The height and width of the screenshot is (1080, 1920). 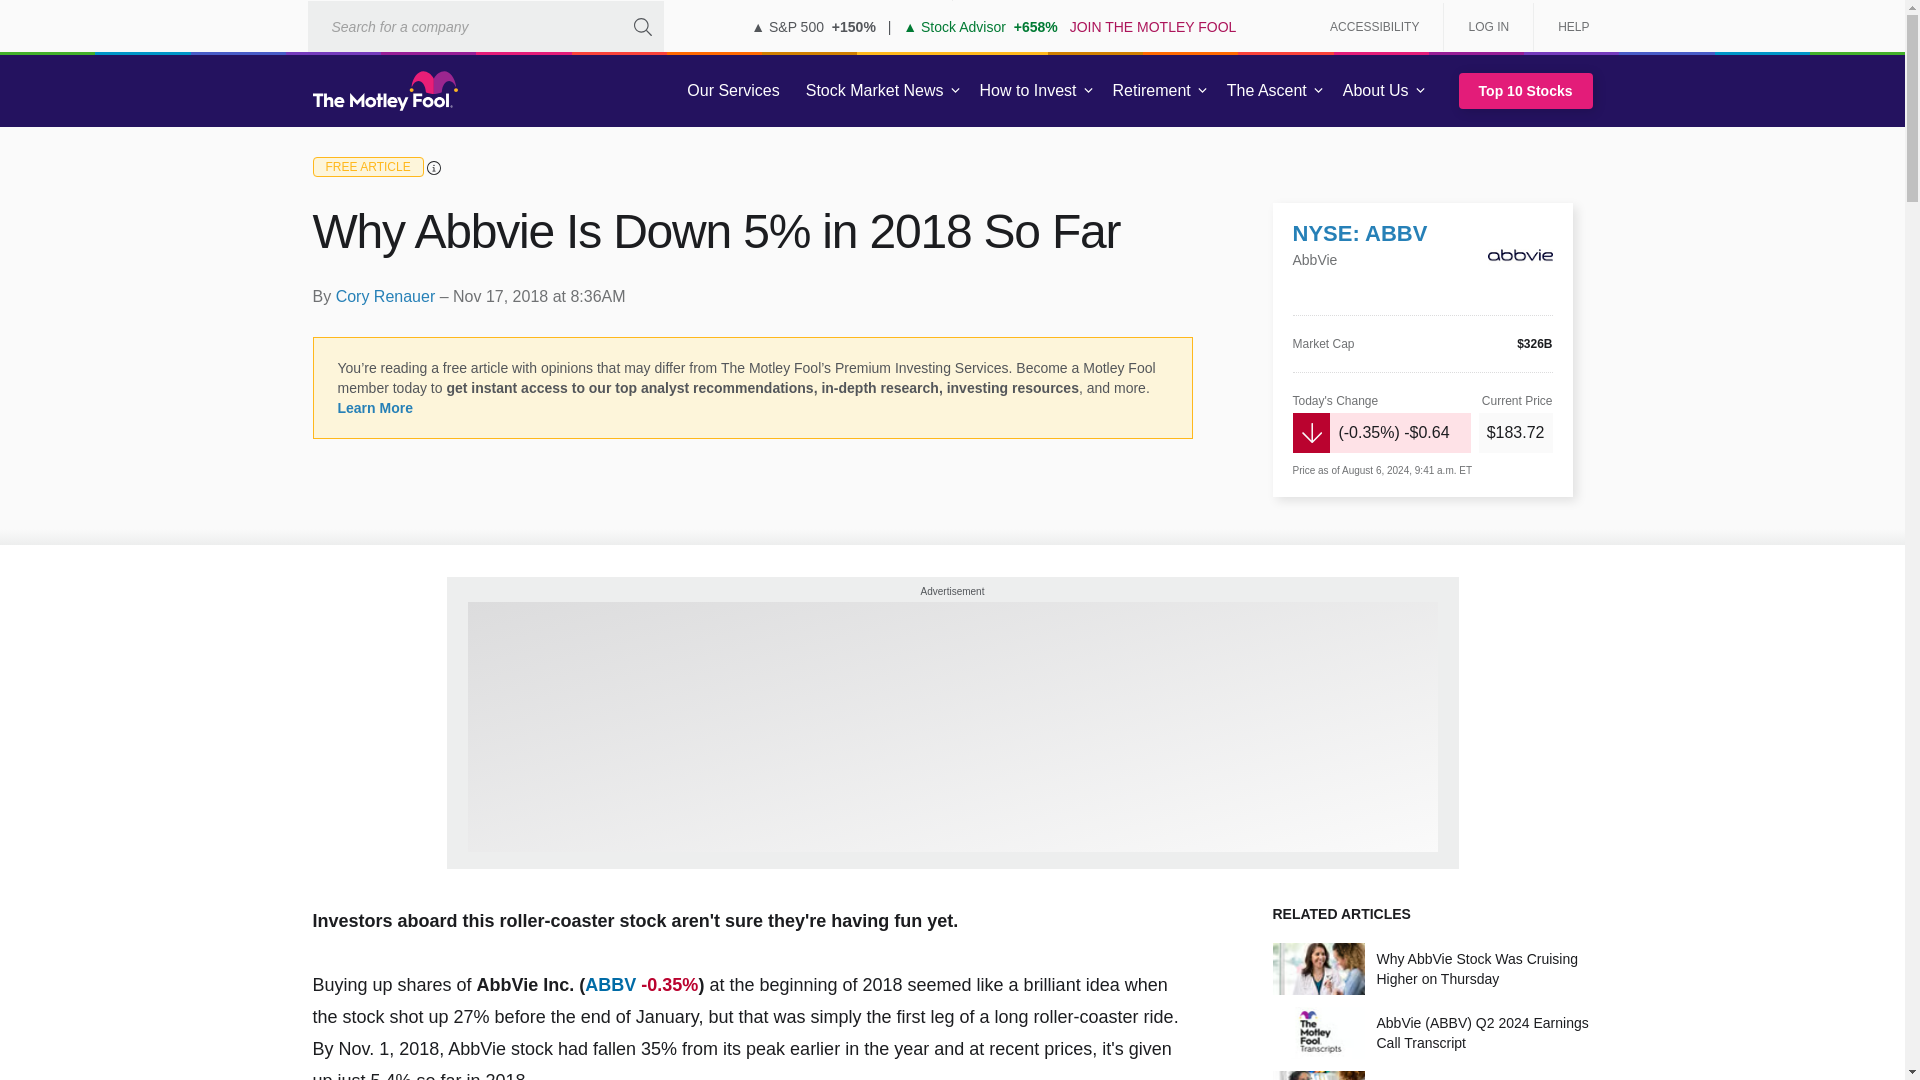 I want to click on Our Services, so click(x=733, y=91).